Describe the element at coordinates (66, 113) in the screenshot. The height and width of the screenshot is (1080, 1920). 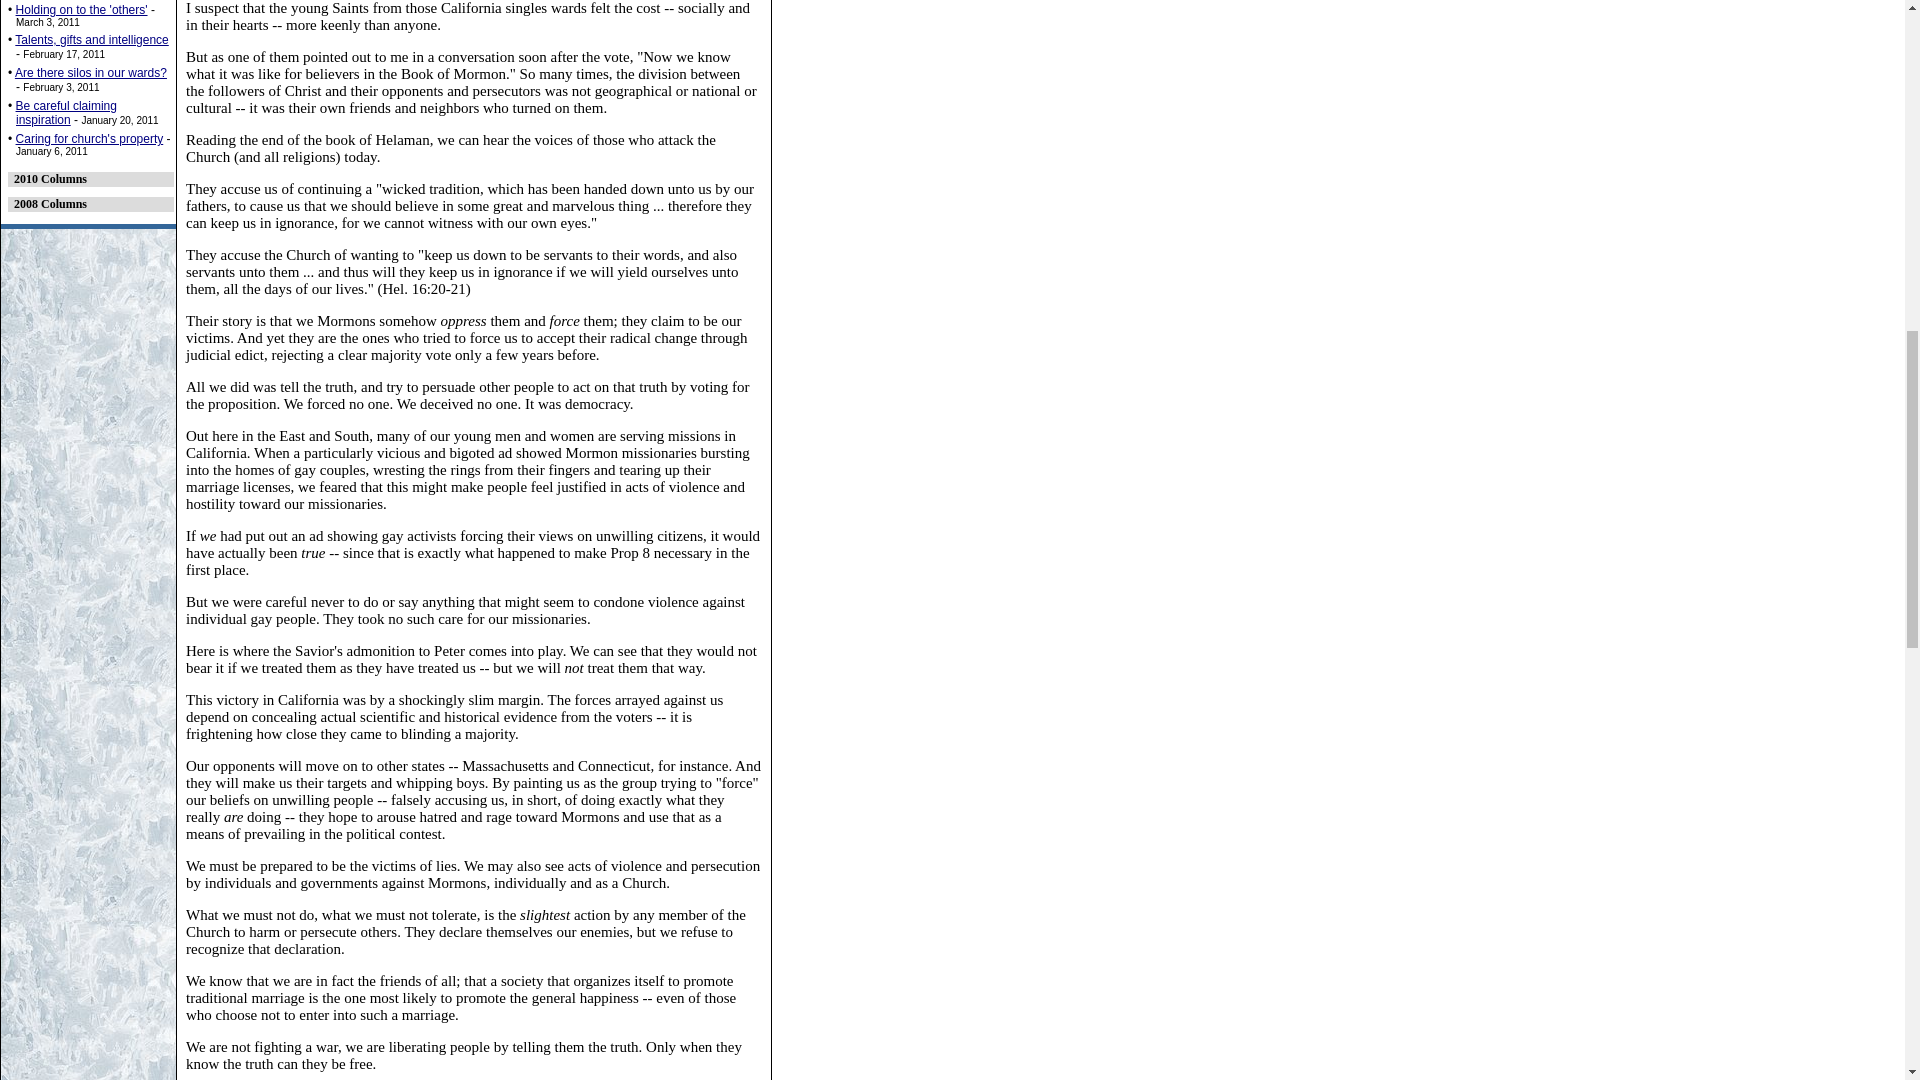
I see `Be careful claiming inspiration` at that location.